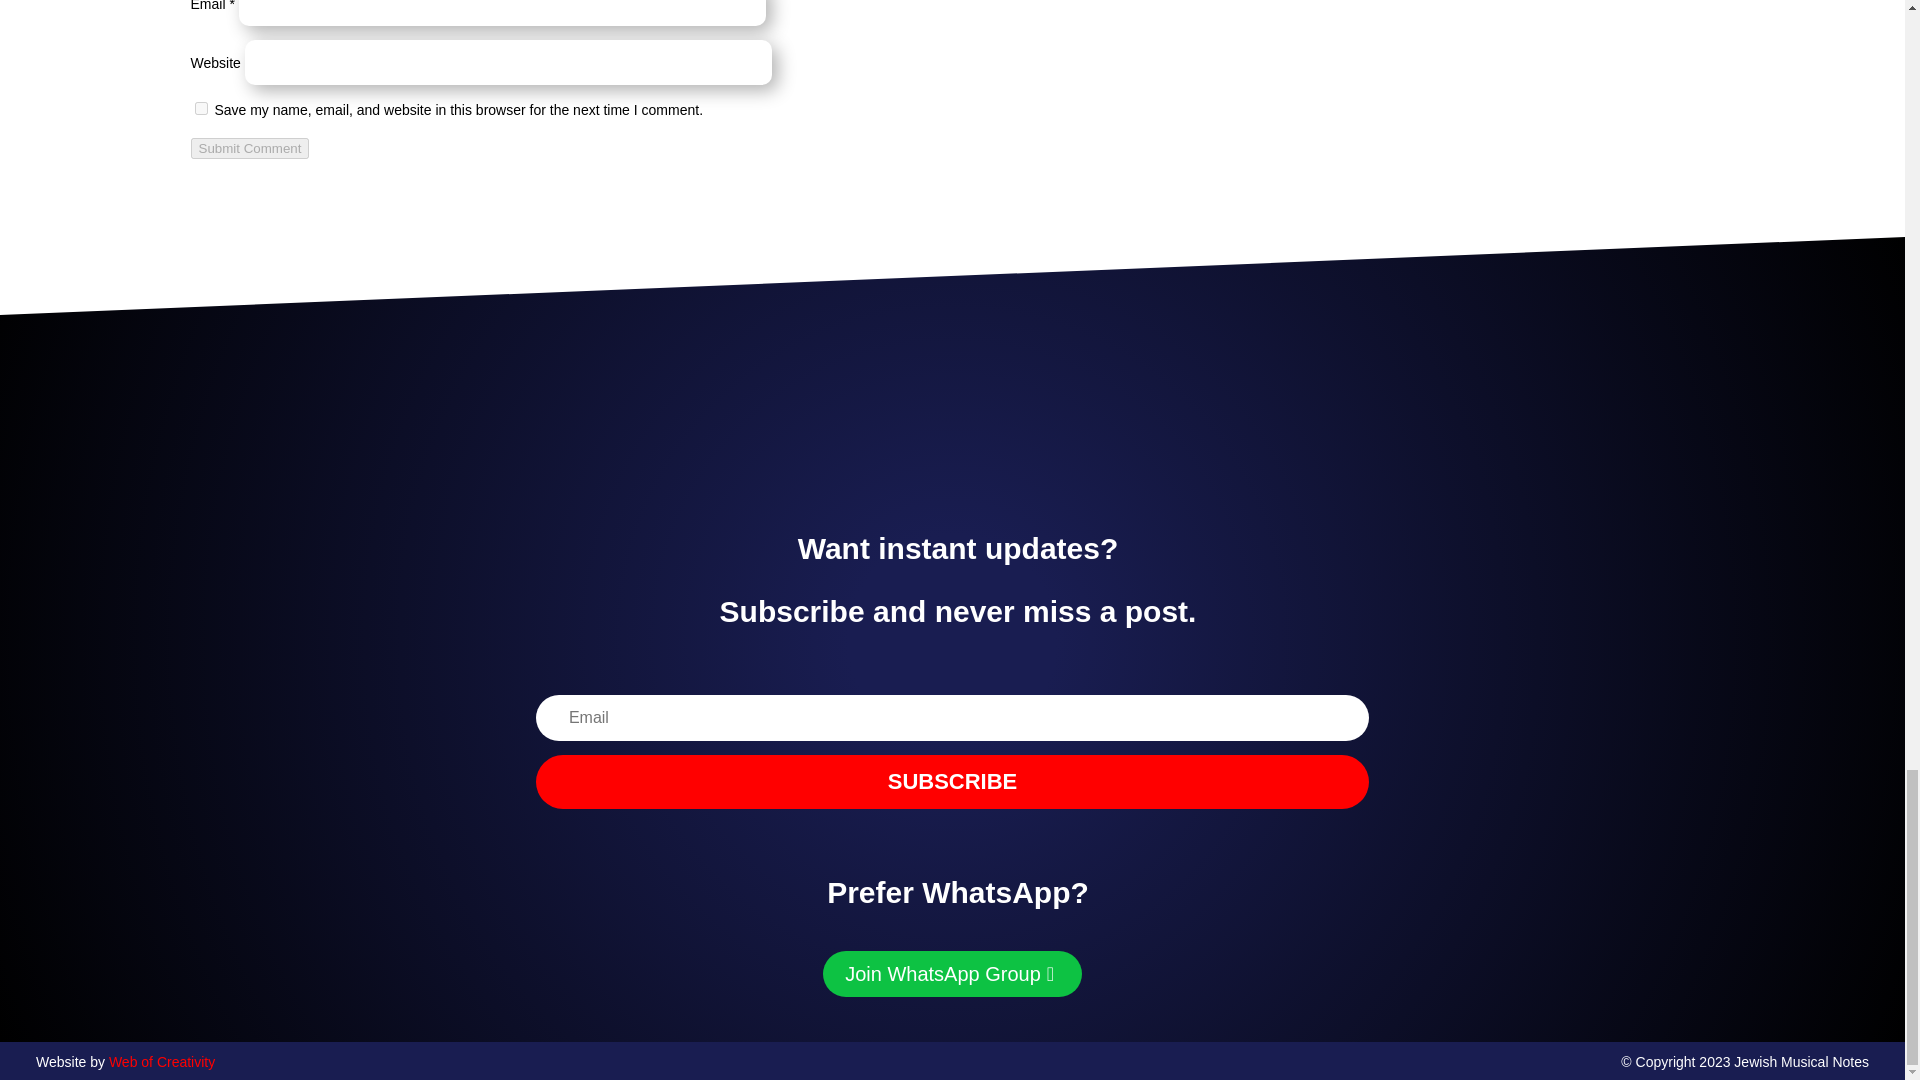  I want to click on Submit Comment, so click(250, 148).